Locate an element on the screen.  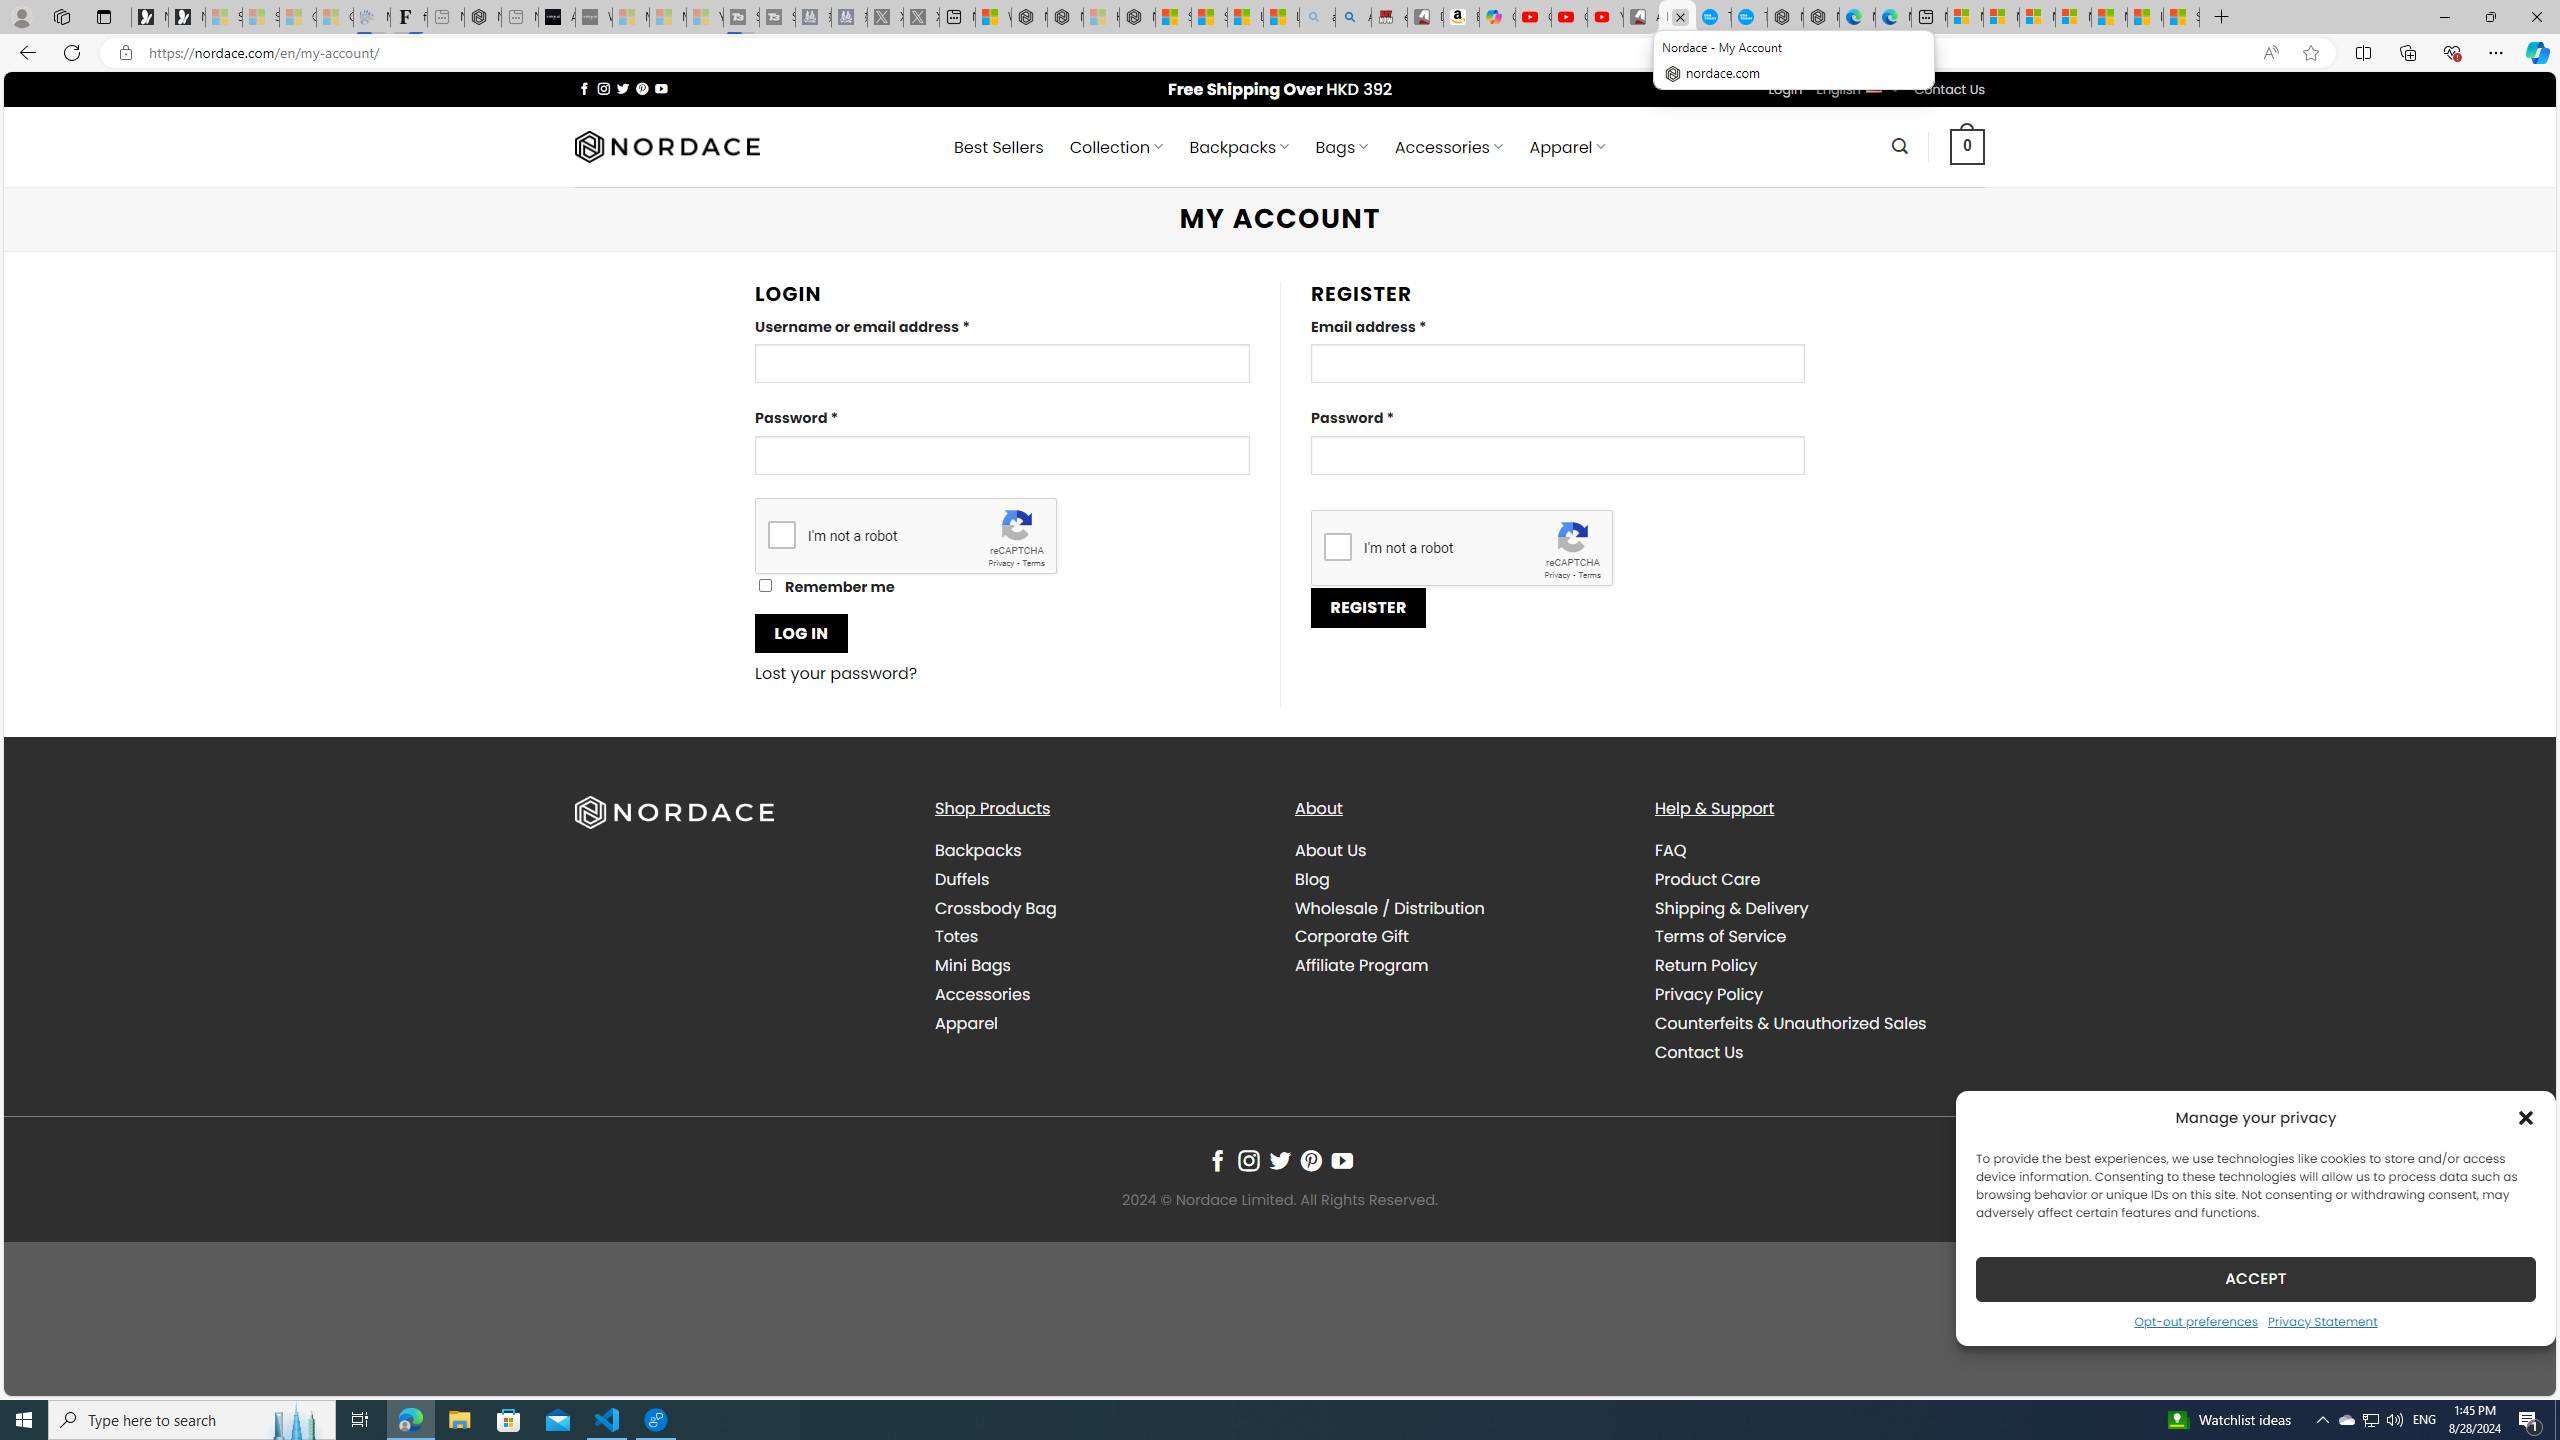
Contact Us is located at coordinates (1818, 1052).